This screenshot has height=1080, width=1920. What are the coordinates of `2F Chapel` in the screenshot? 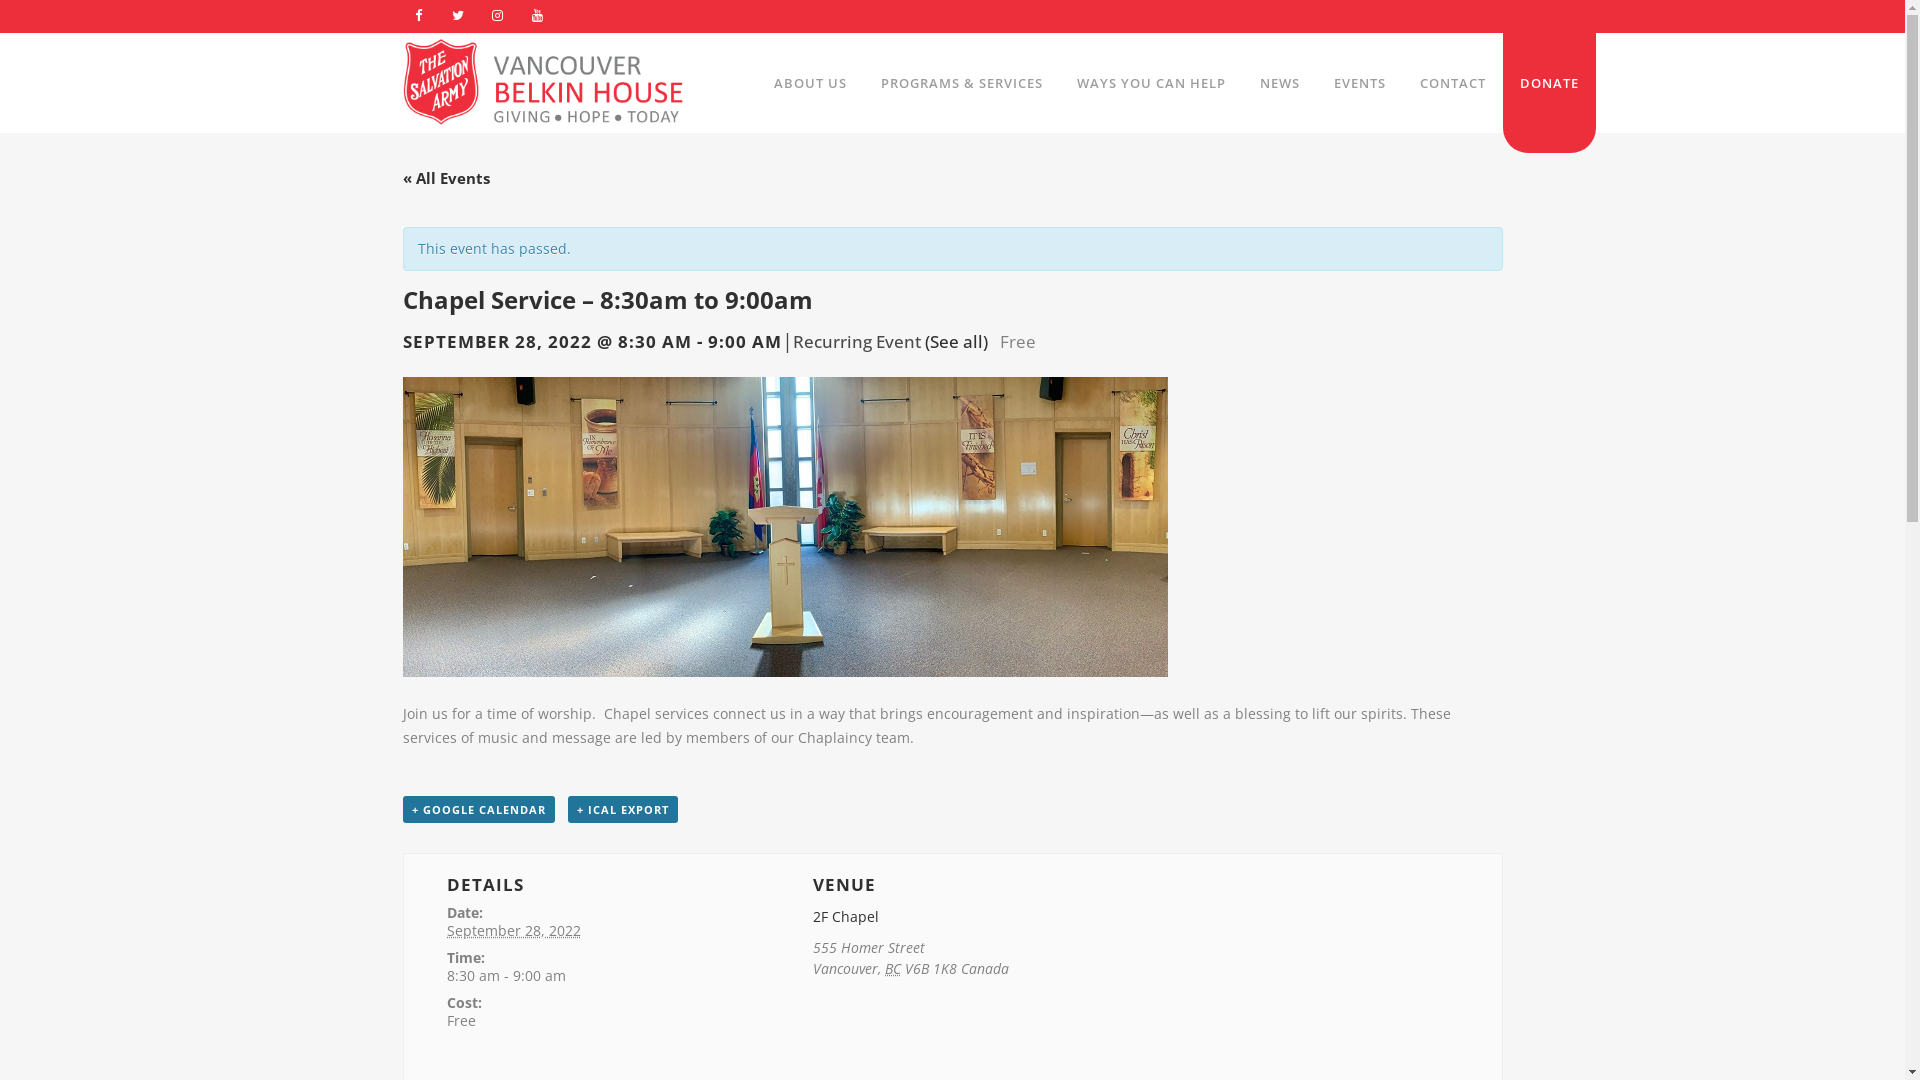 It's located at (846, 916).